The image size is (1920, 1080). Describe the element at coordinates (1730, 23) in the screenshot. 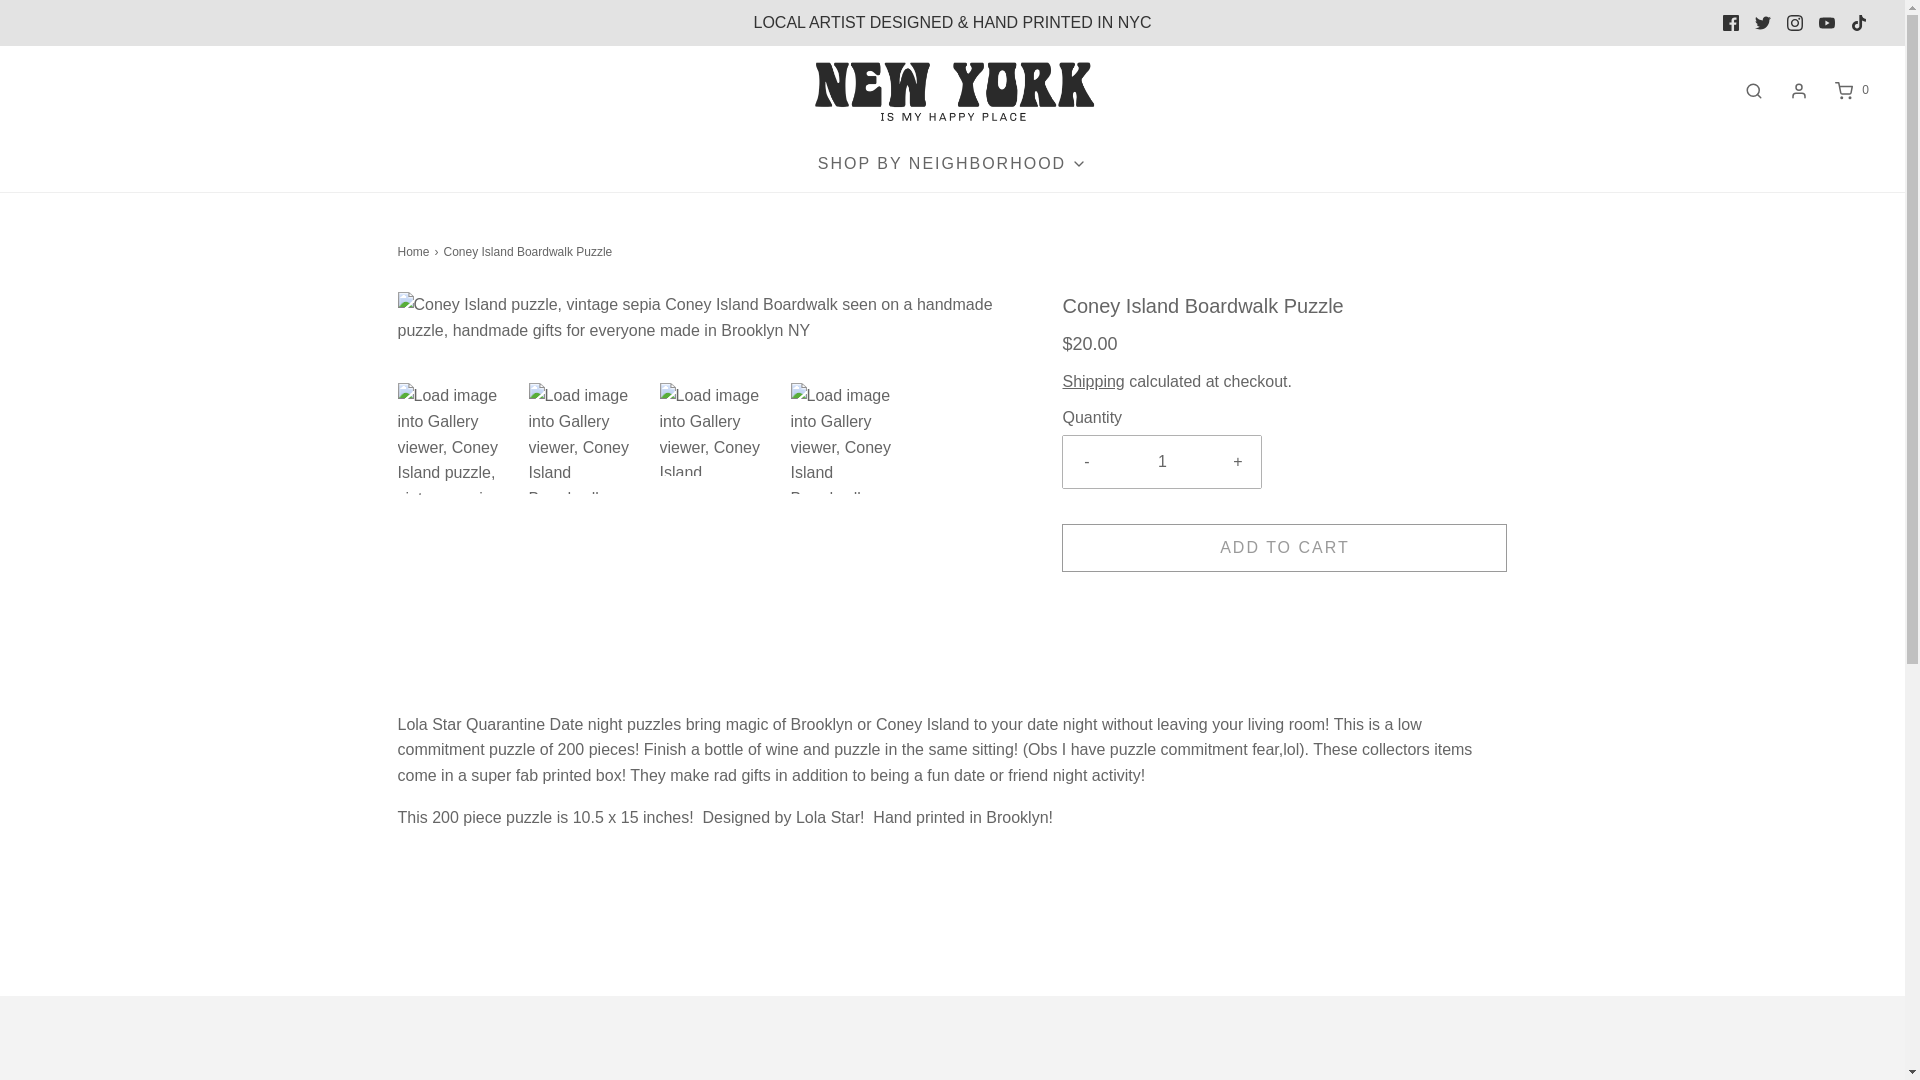

I see `Facebook icon` at that location.